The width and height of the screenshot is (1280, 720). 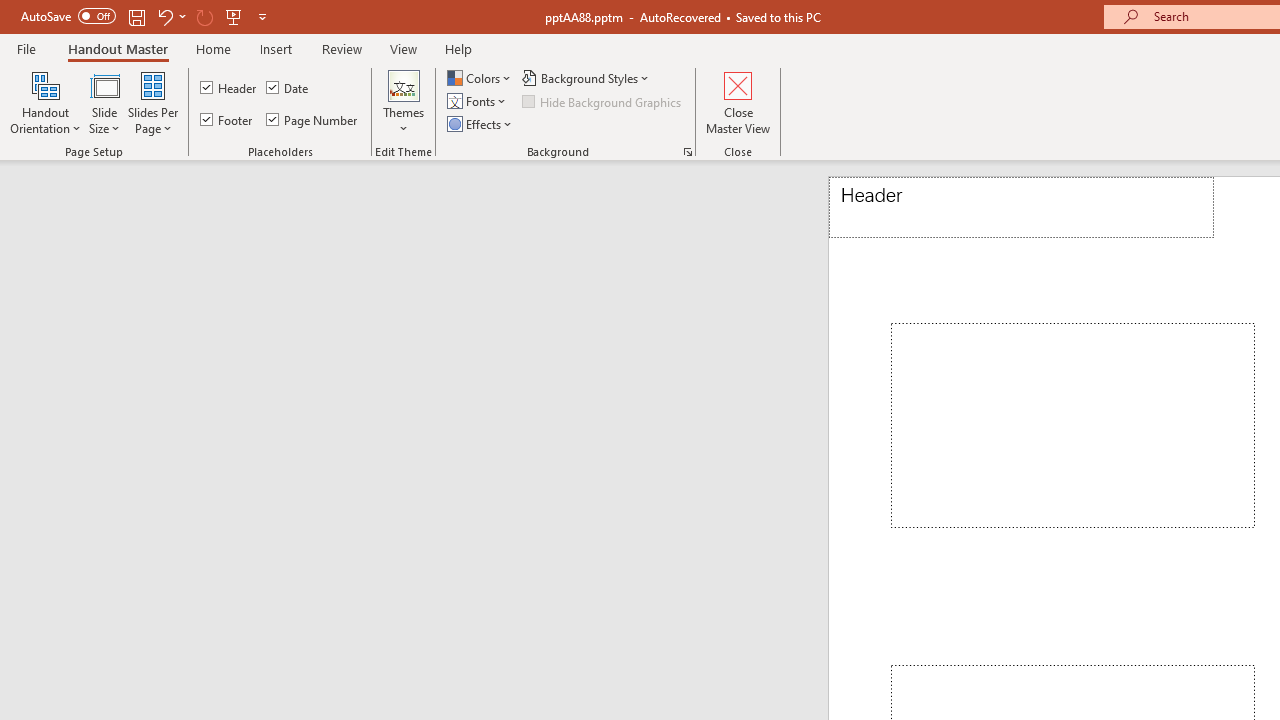 What do you see at coordinates (478, 102) in the screenshot?
I see `Fonts` at bounding box center [478, 102].